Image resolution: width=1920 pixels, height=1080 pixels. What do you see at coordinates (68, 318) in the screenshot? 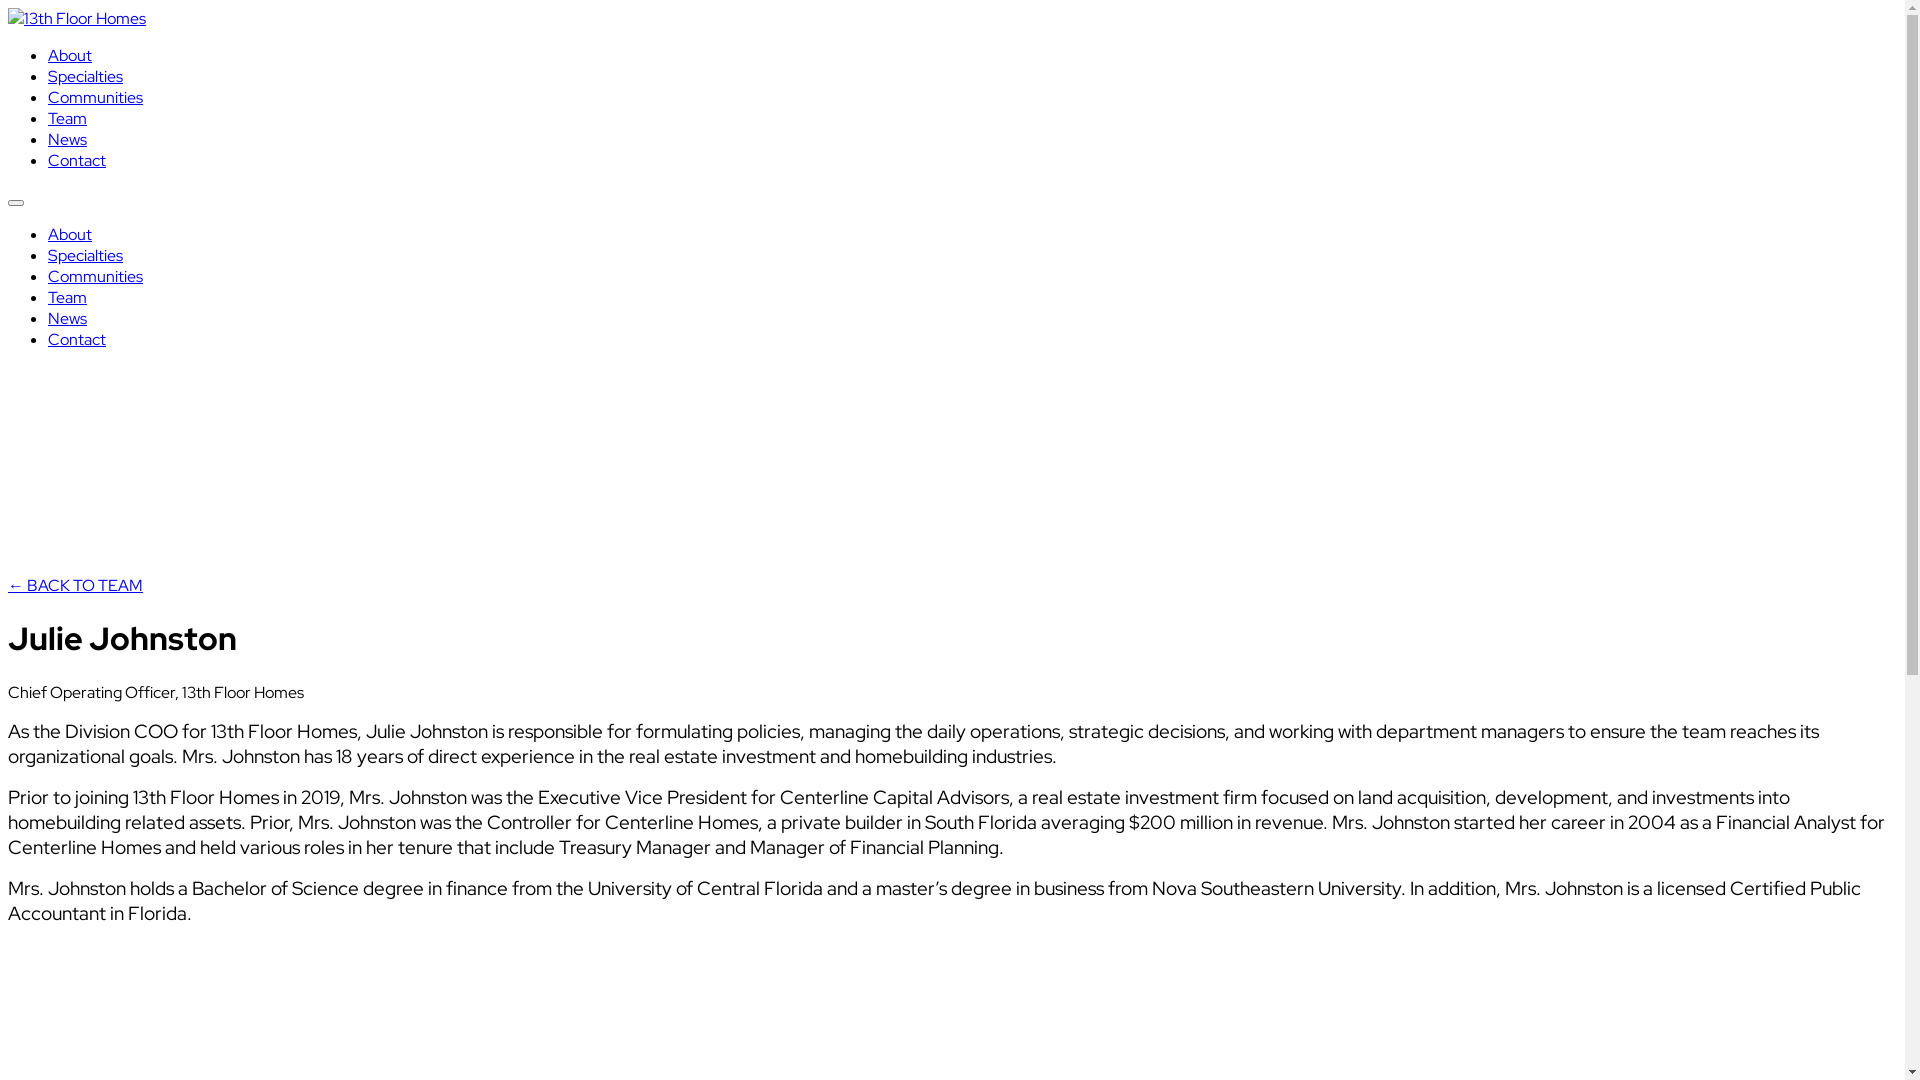
I see `News` at bounding box center [68, 318].